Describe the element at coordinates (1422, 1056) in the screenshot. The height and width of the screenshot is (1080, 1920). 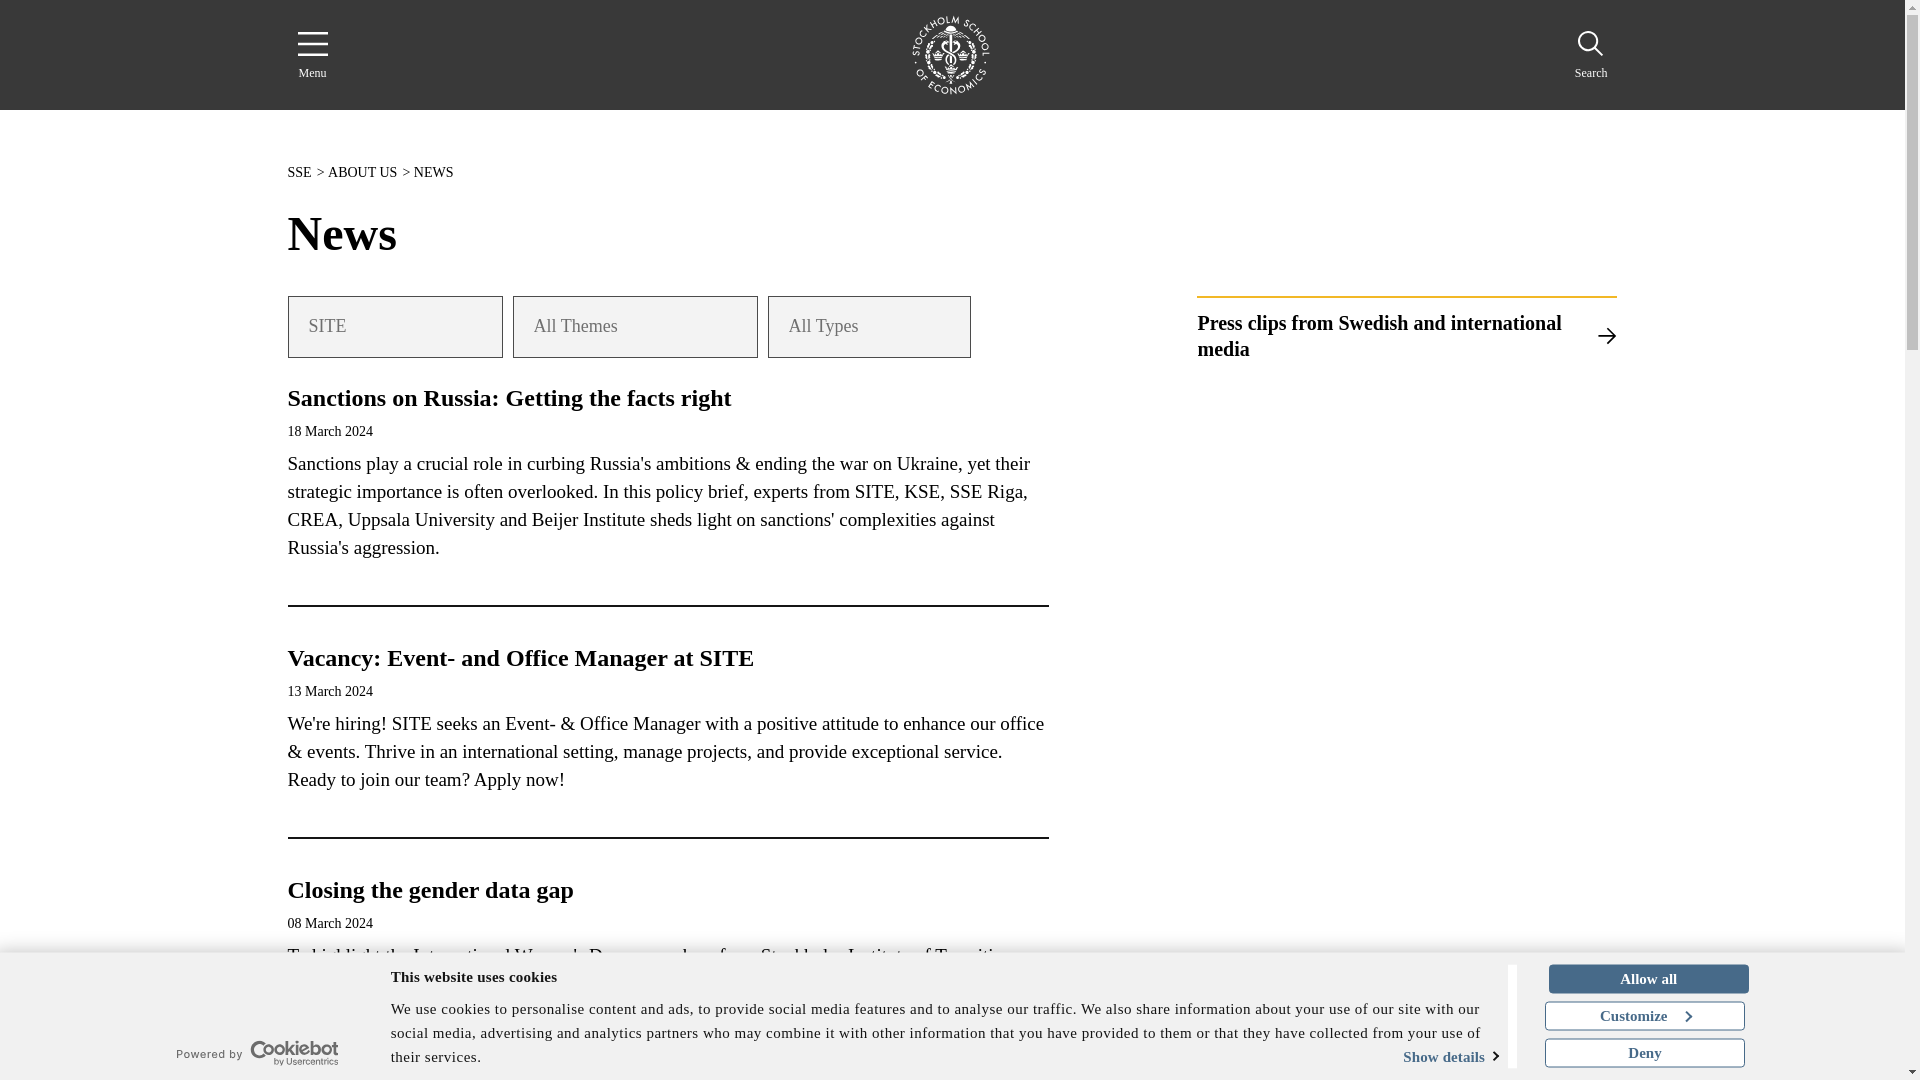
I see `Show details` at that location.